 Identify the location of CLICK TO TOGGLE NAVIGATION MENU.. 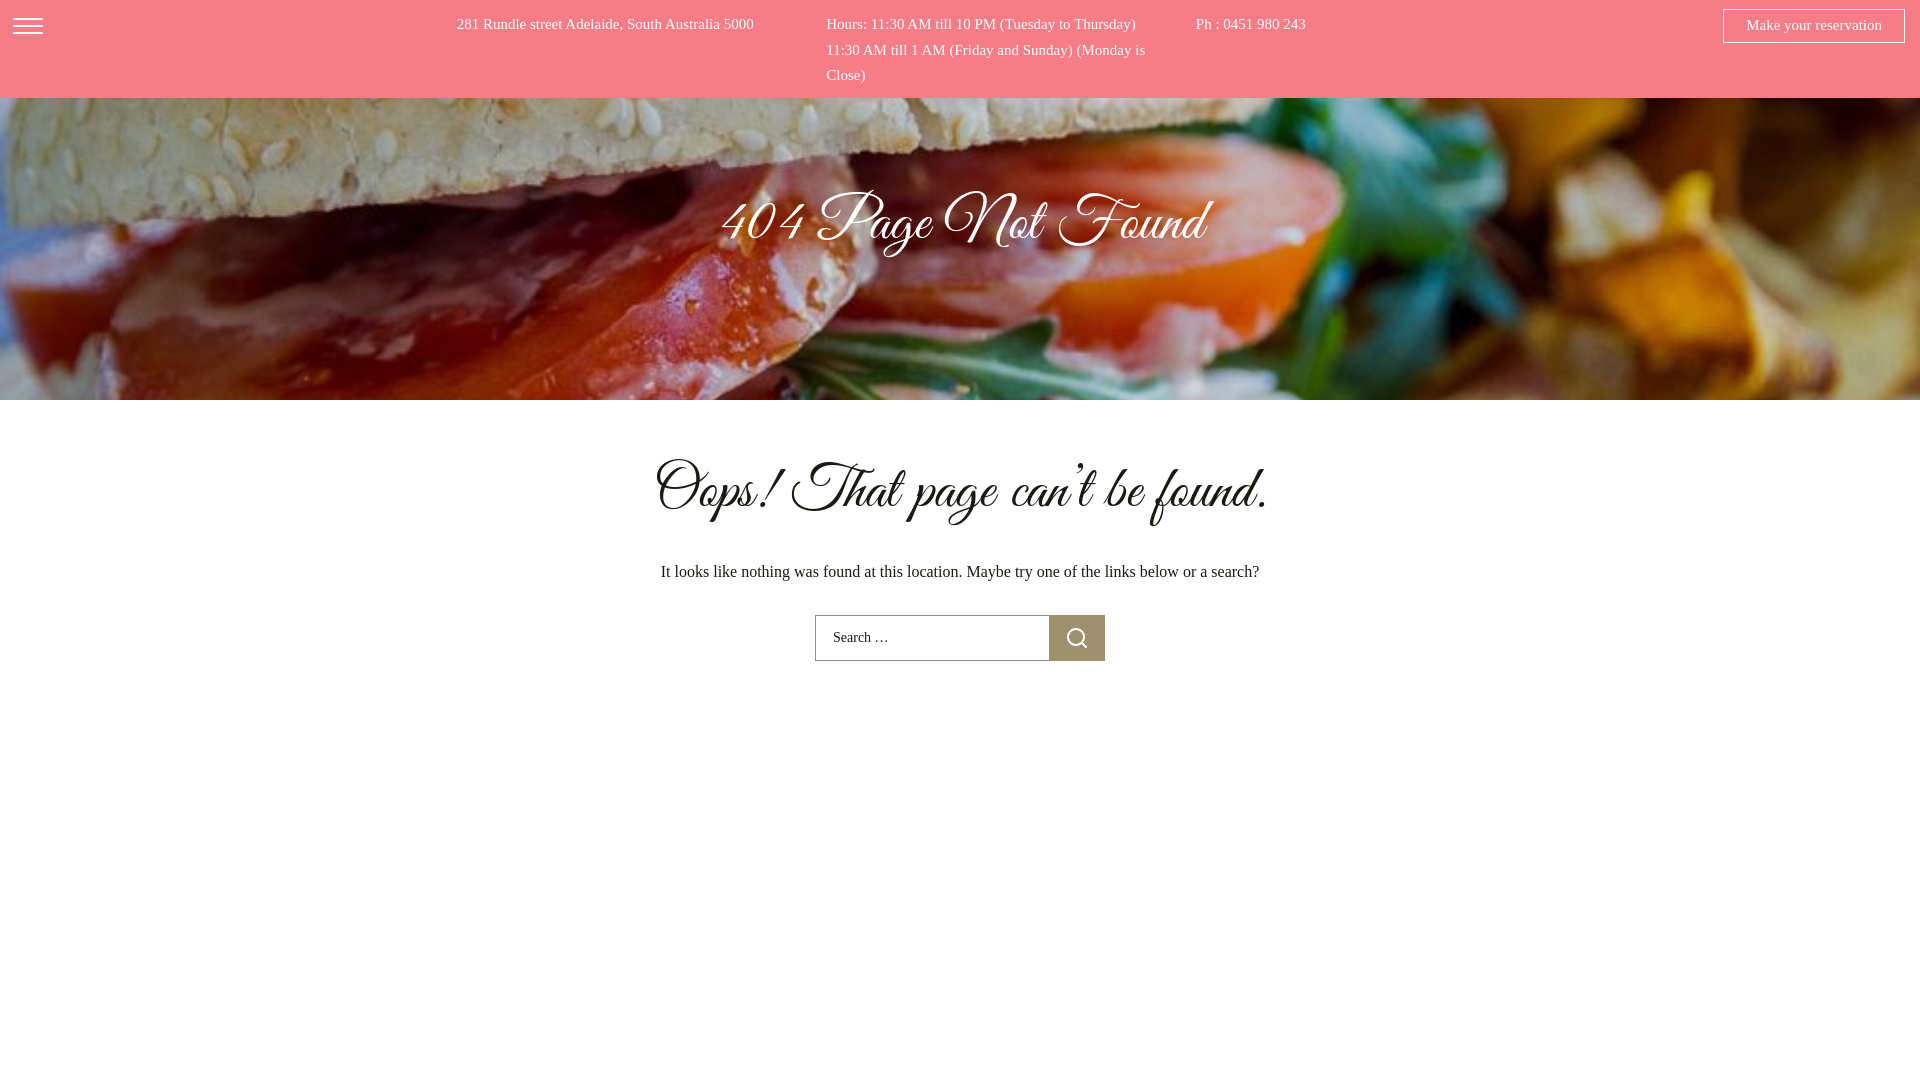
(28, 28).